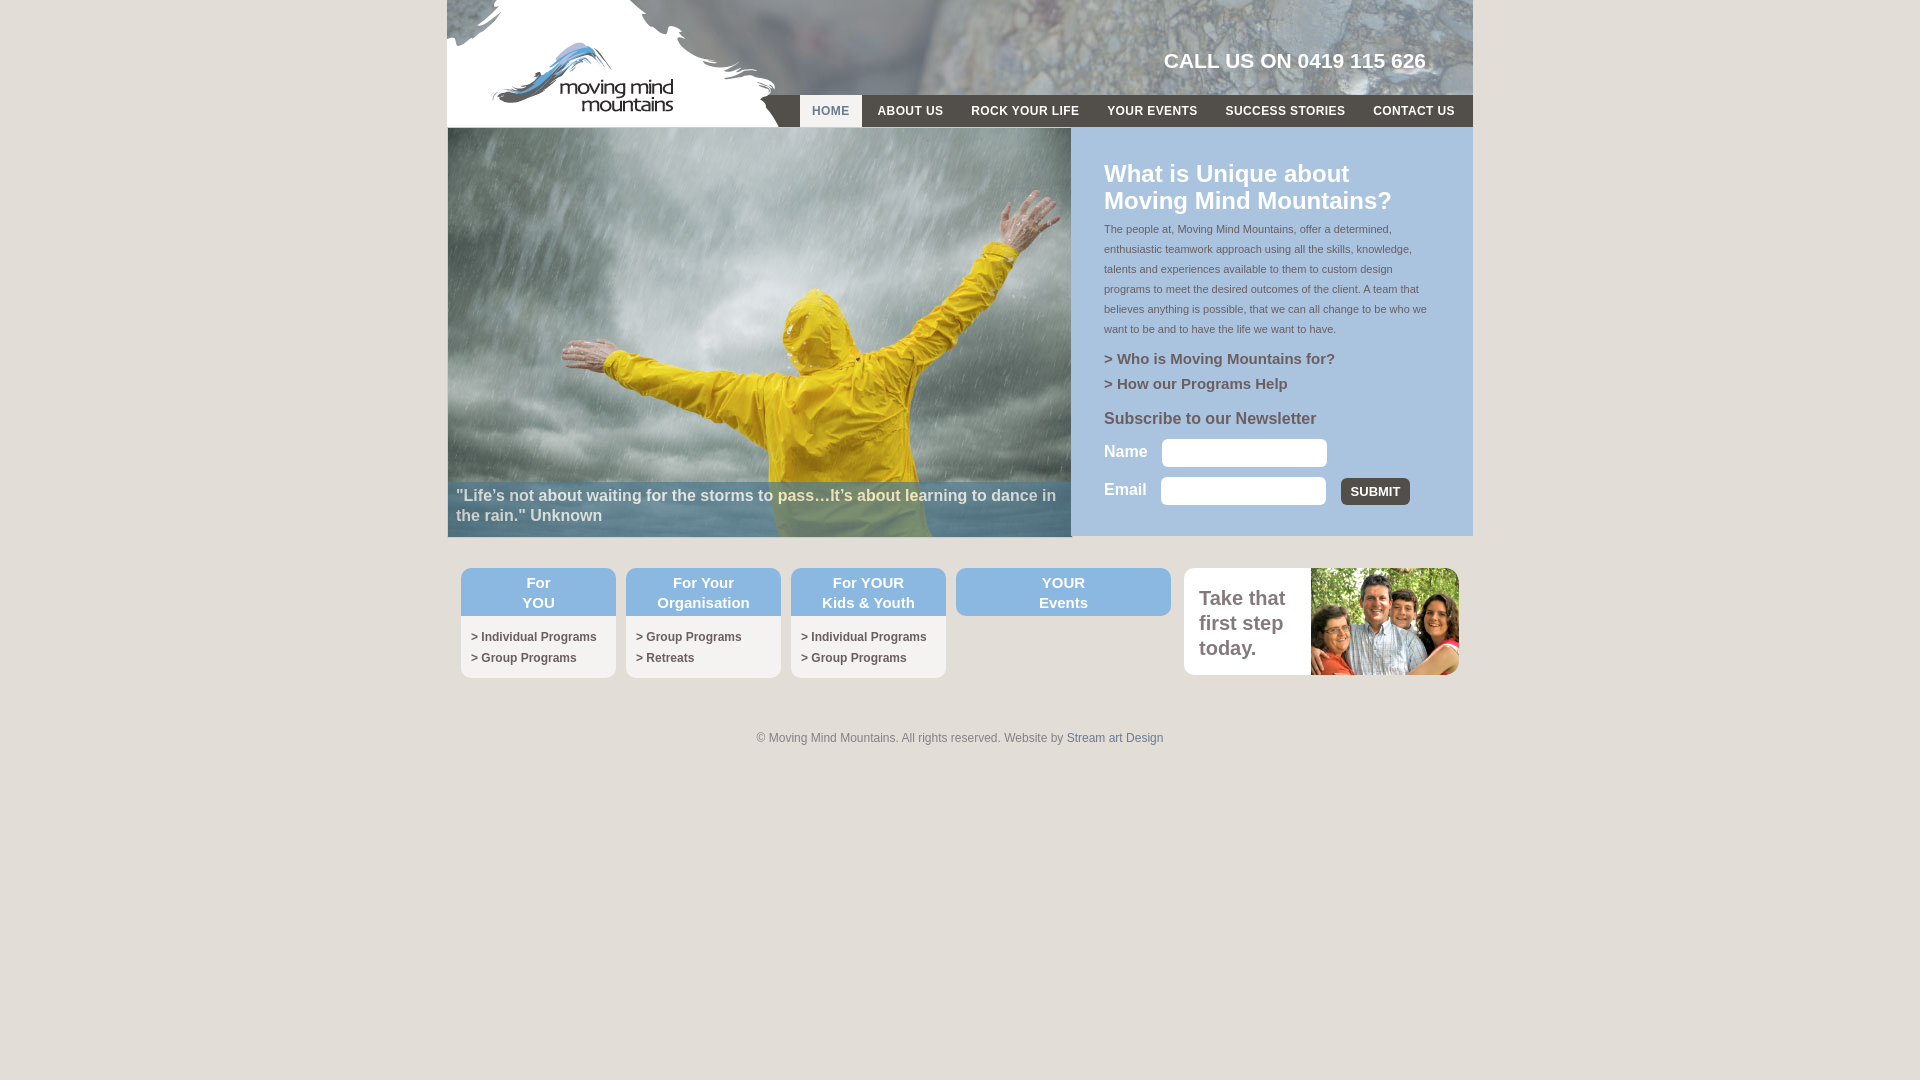 Image resolution: width=1920 pixels, height=1080 pixels. What do you see at coordinates (1025, 111) in the screenshot?
I see `ROCK YOUR LIFE` at bounding box center [1025, 111].